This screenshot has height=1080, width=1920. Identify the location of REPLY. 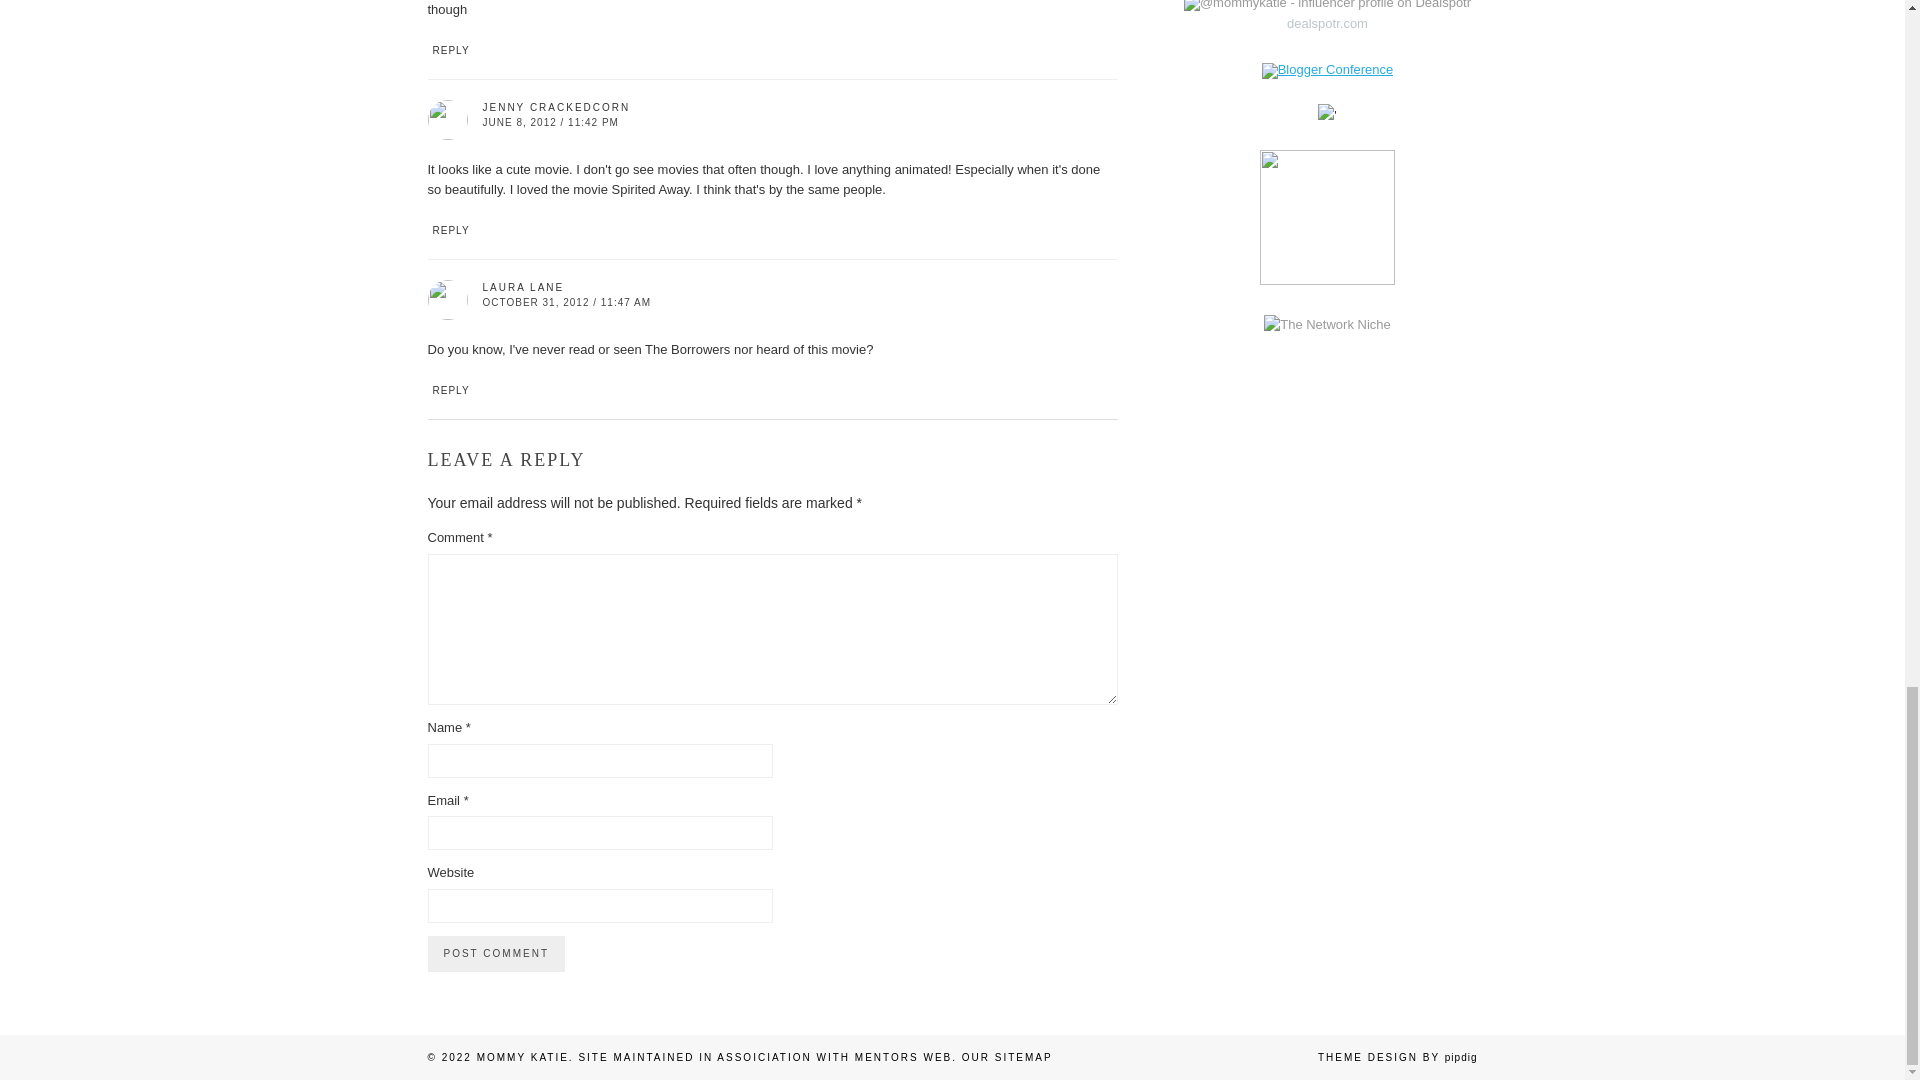
(450, 50).